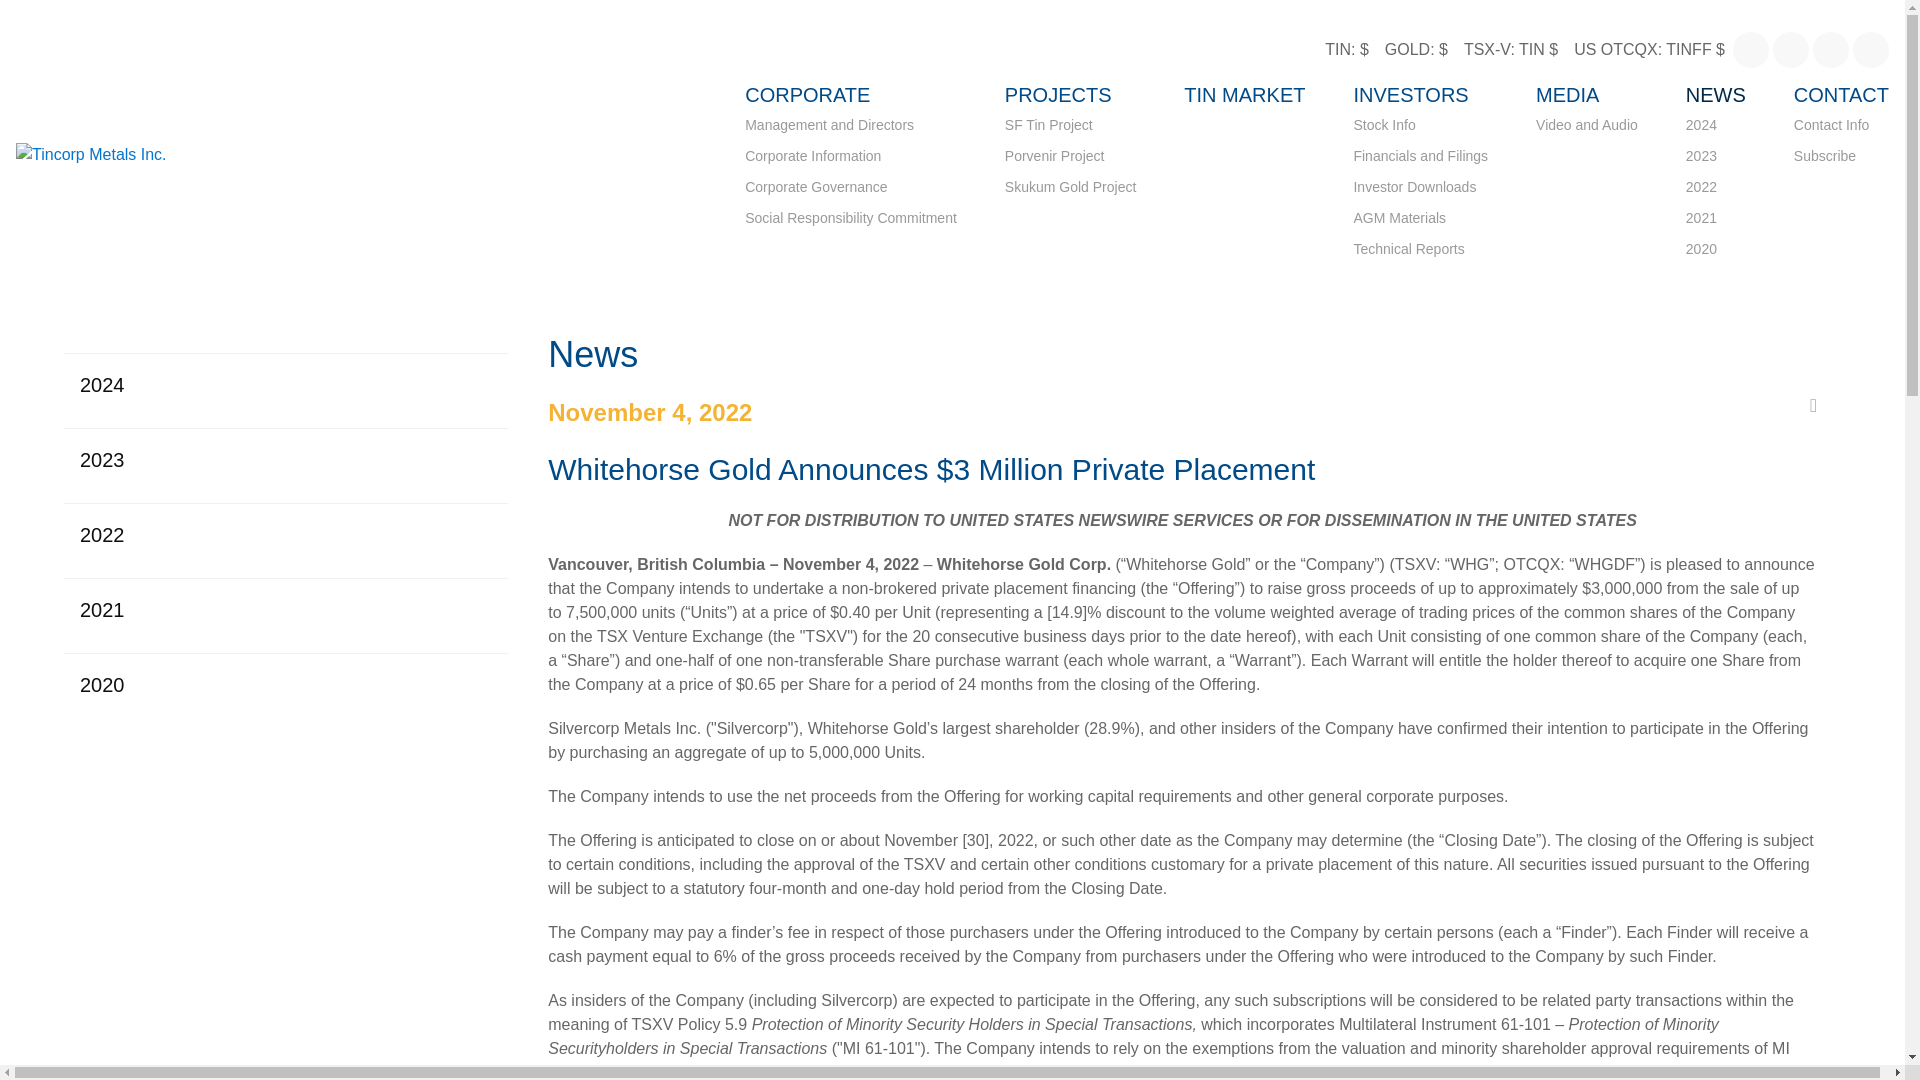 This screenshot has height=1080, width=1920. What do you see at coordinates (1715, 218) in the screenshot?
I see `2021` at bounding box center [1715, 218].